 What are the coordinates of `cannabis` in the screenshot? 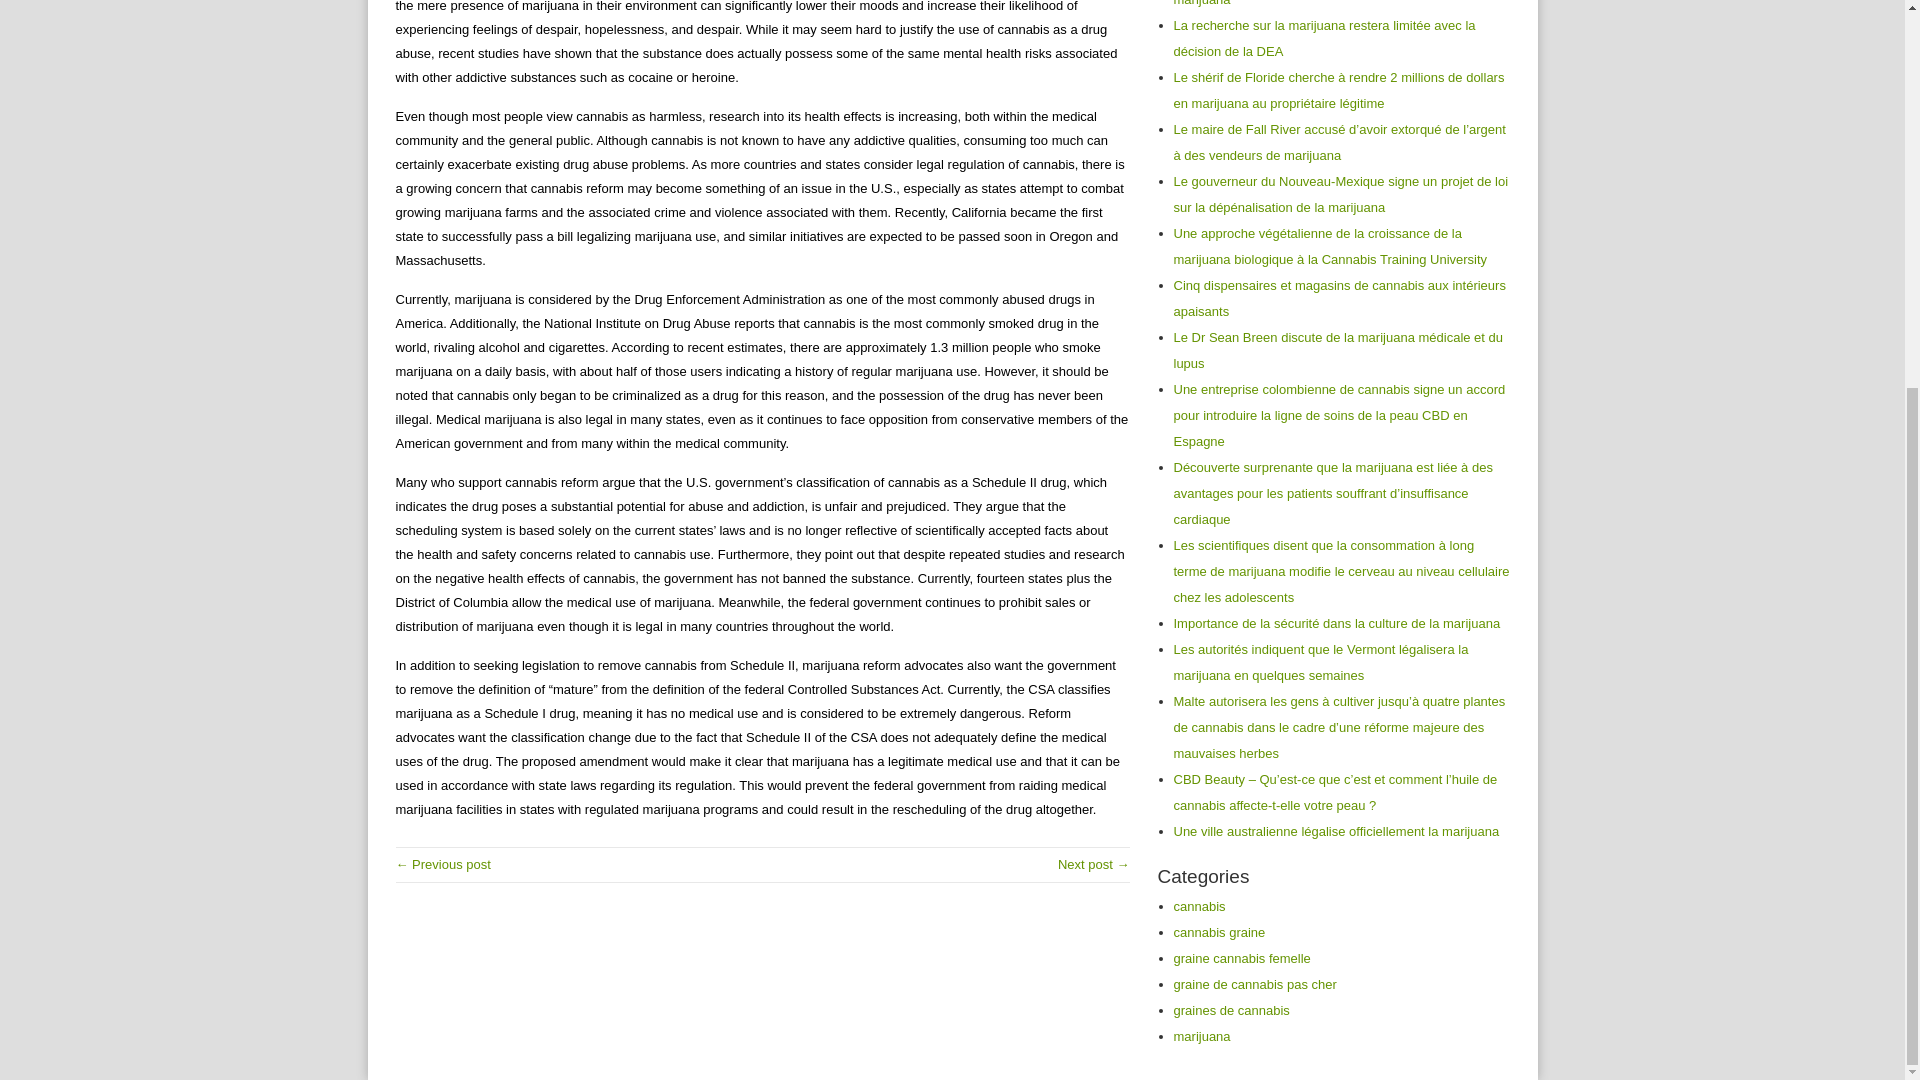 It's located at (1200, 906).